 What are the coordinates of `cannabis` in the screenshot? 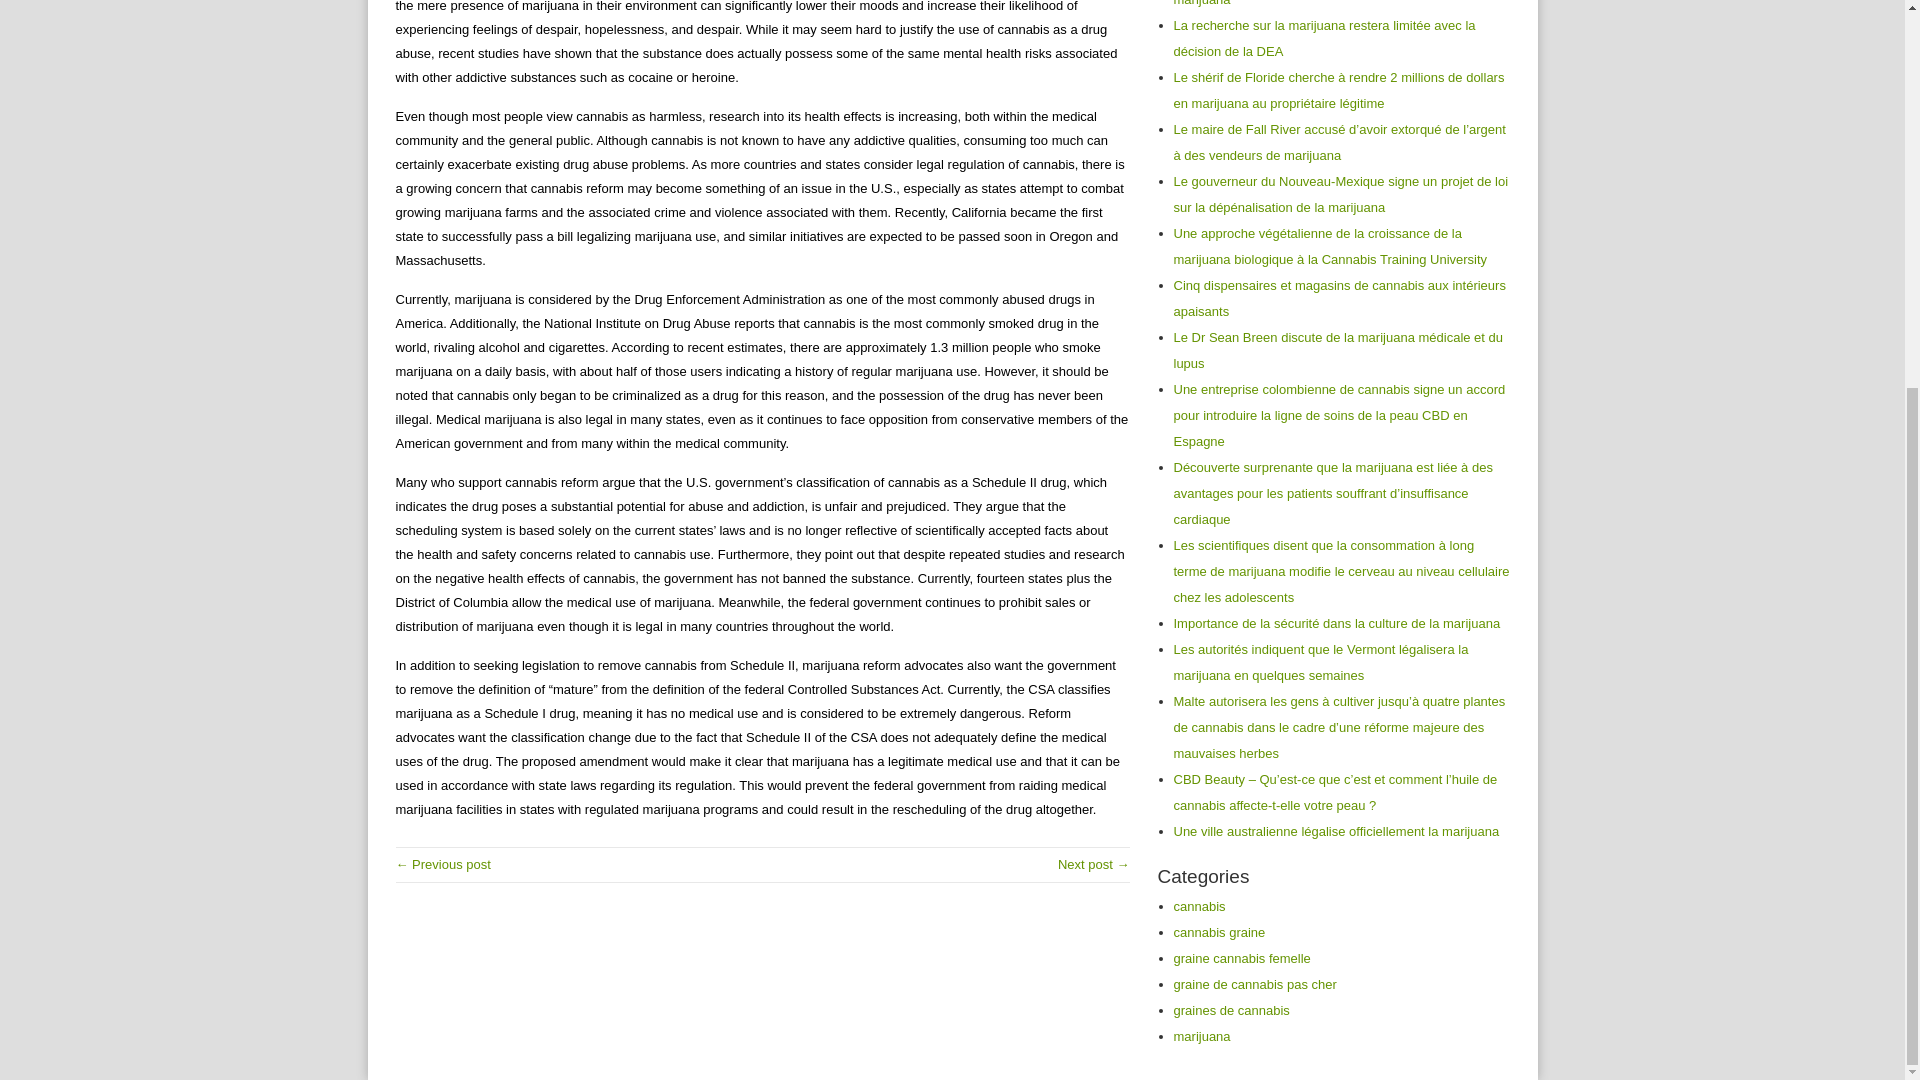 It's located at (1200, 906).